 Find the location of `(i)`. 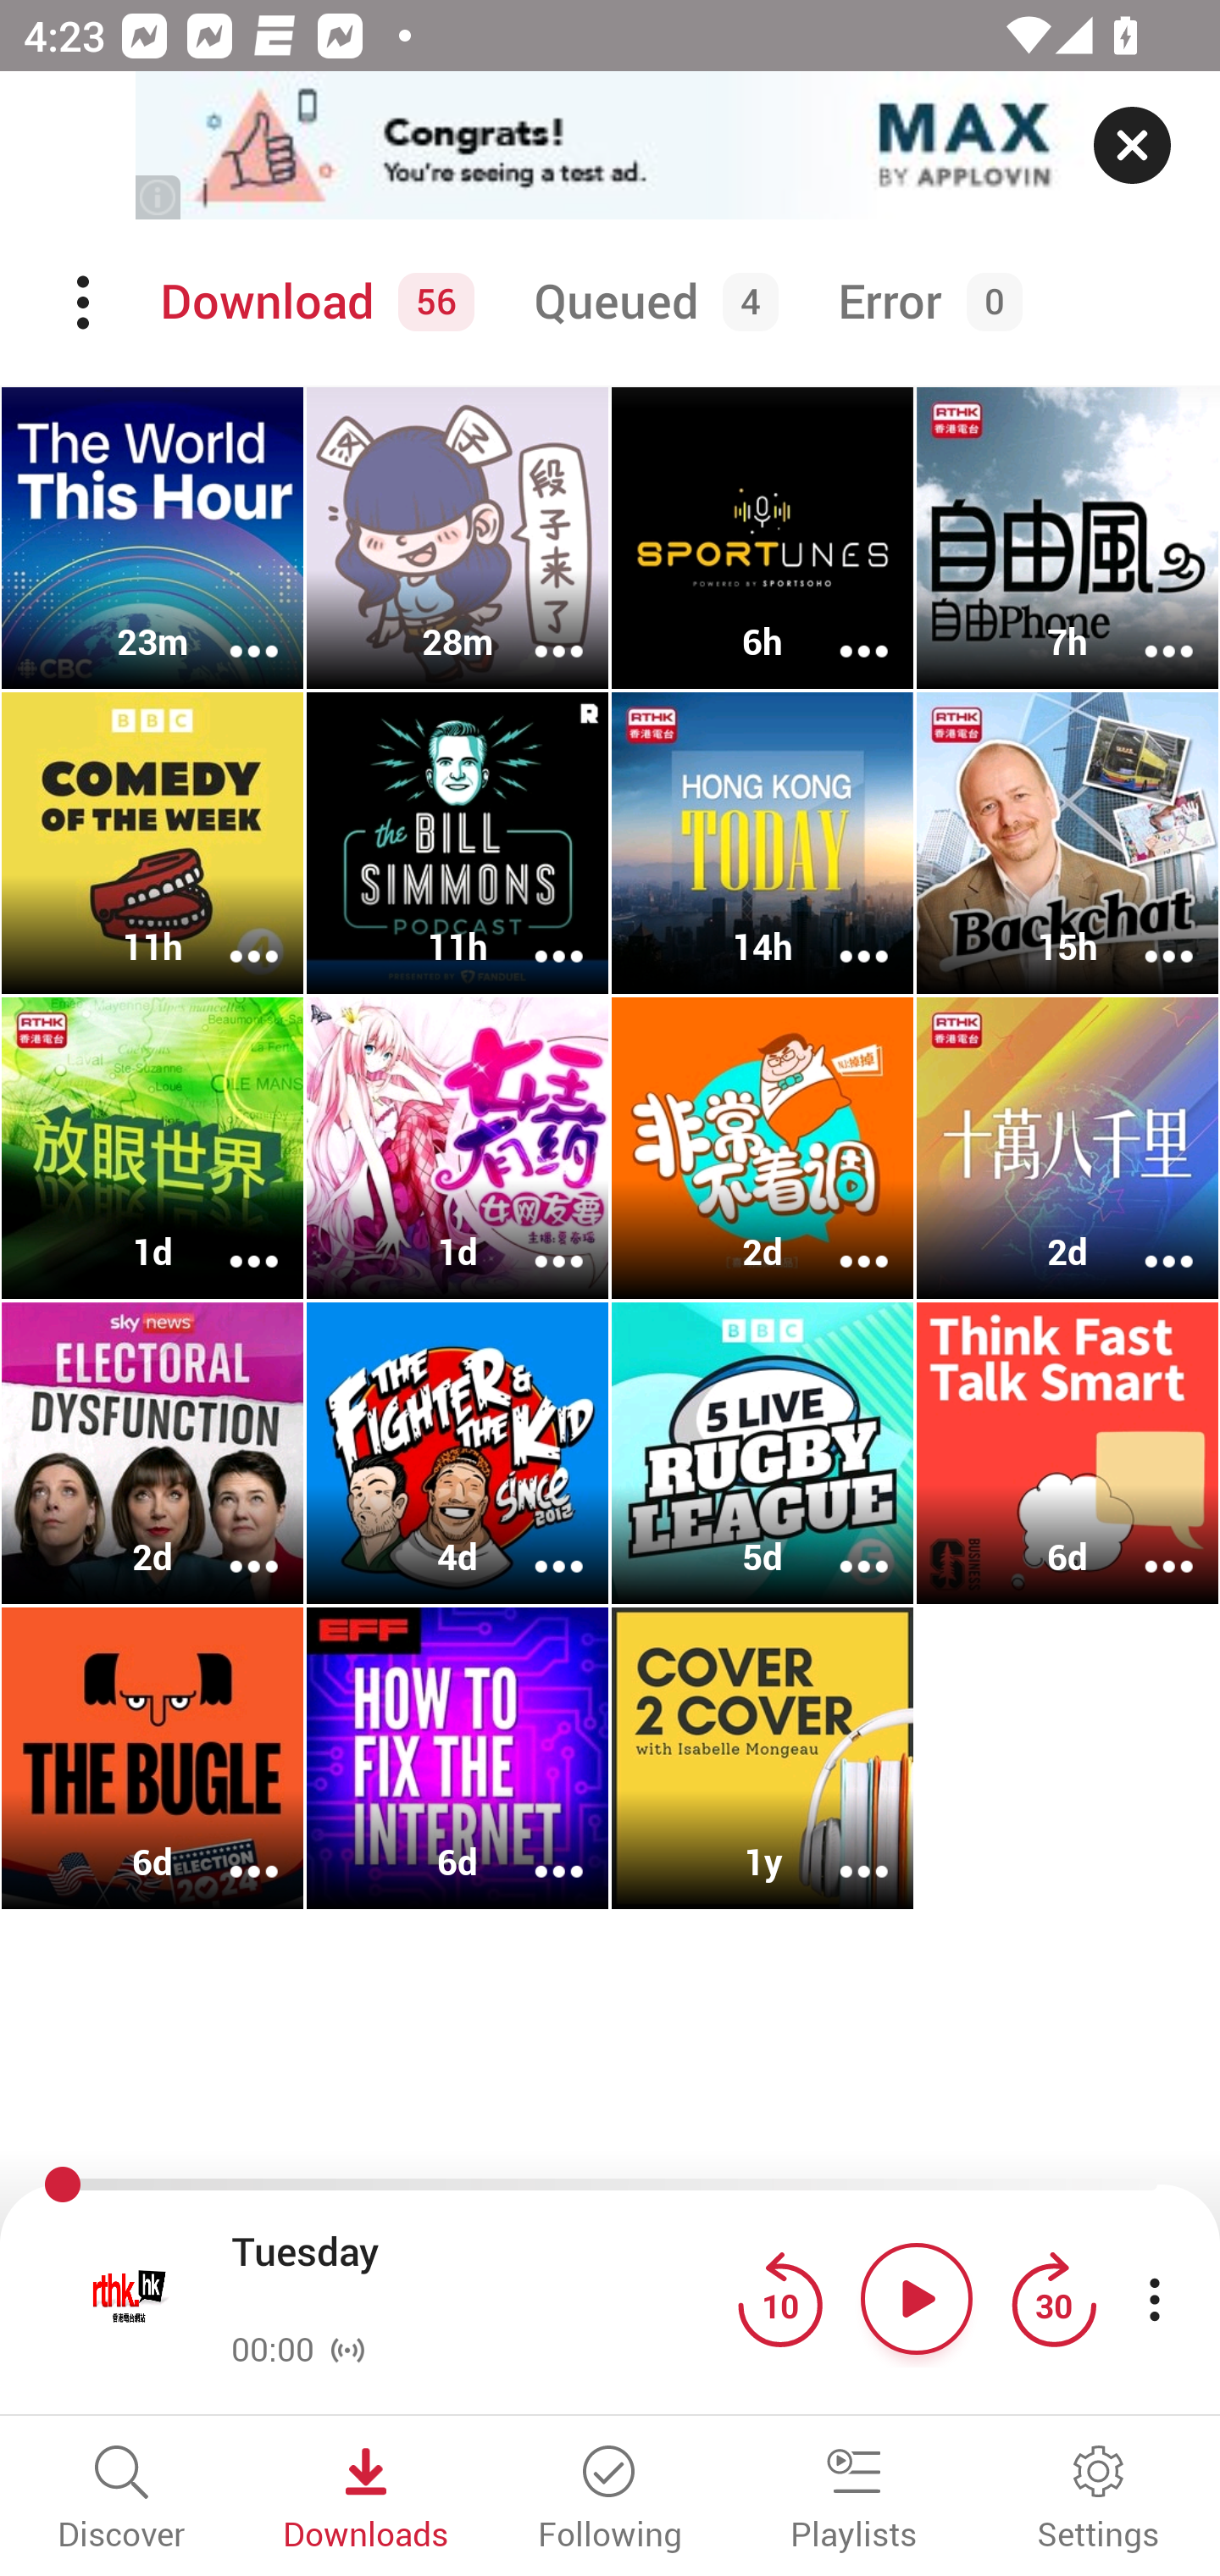

(i) is located at coordinates (159, 197).